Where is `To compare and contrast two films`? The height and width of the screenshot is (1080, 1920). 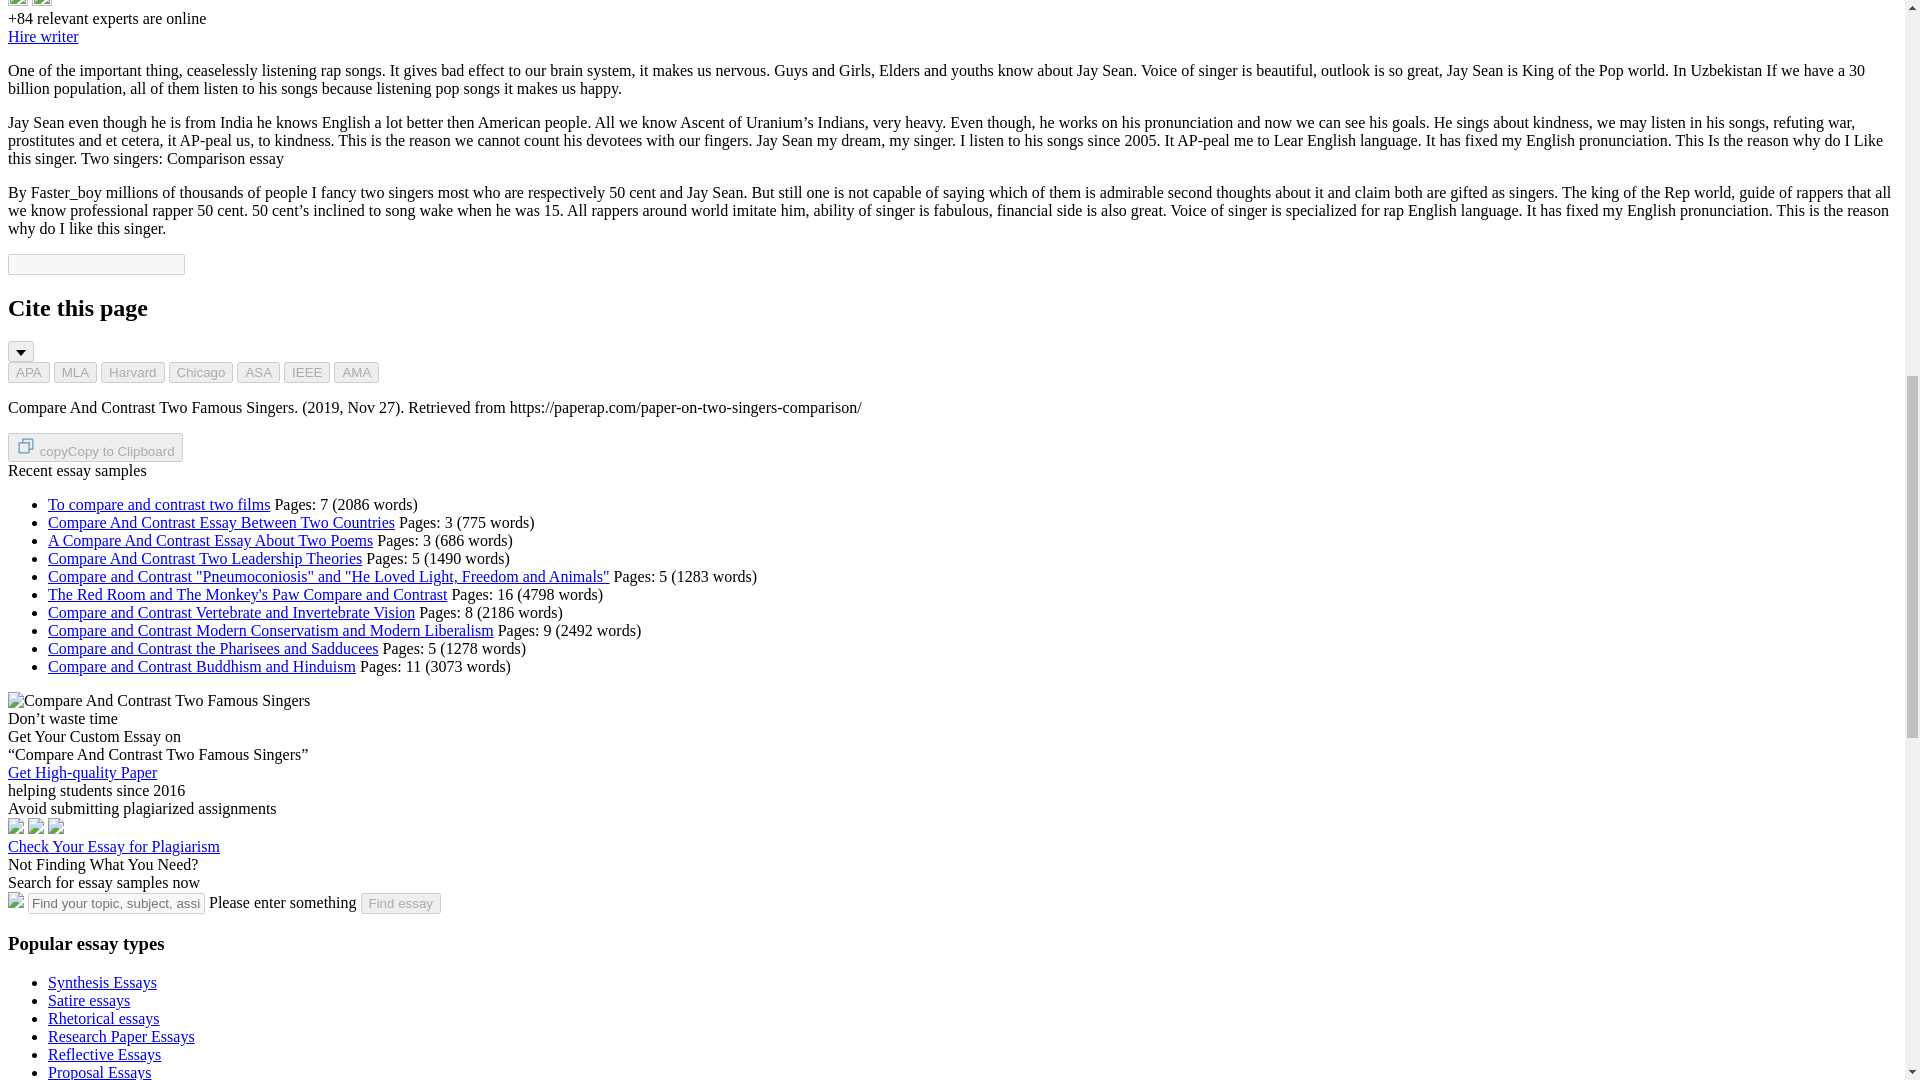
To compare and contrast two films is located at coordinates (159, 504).